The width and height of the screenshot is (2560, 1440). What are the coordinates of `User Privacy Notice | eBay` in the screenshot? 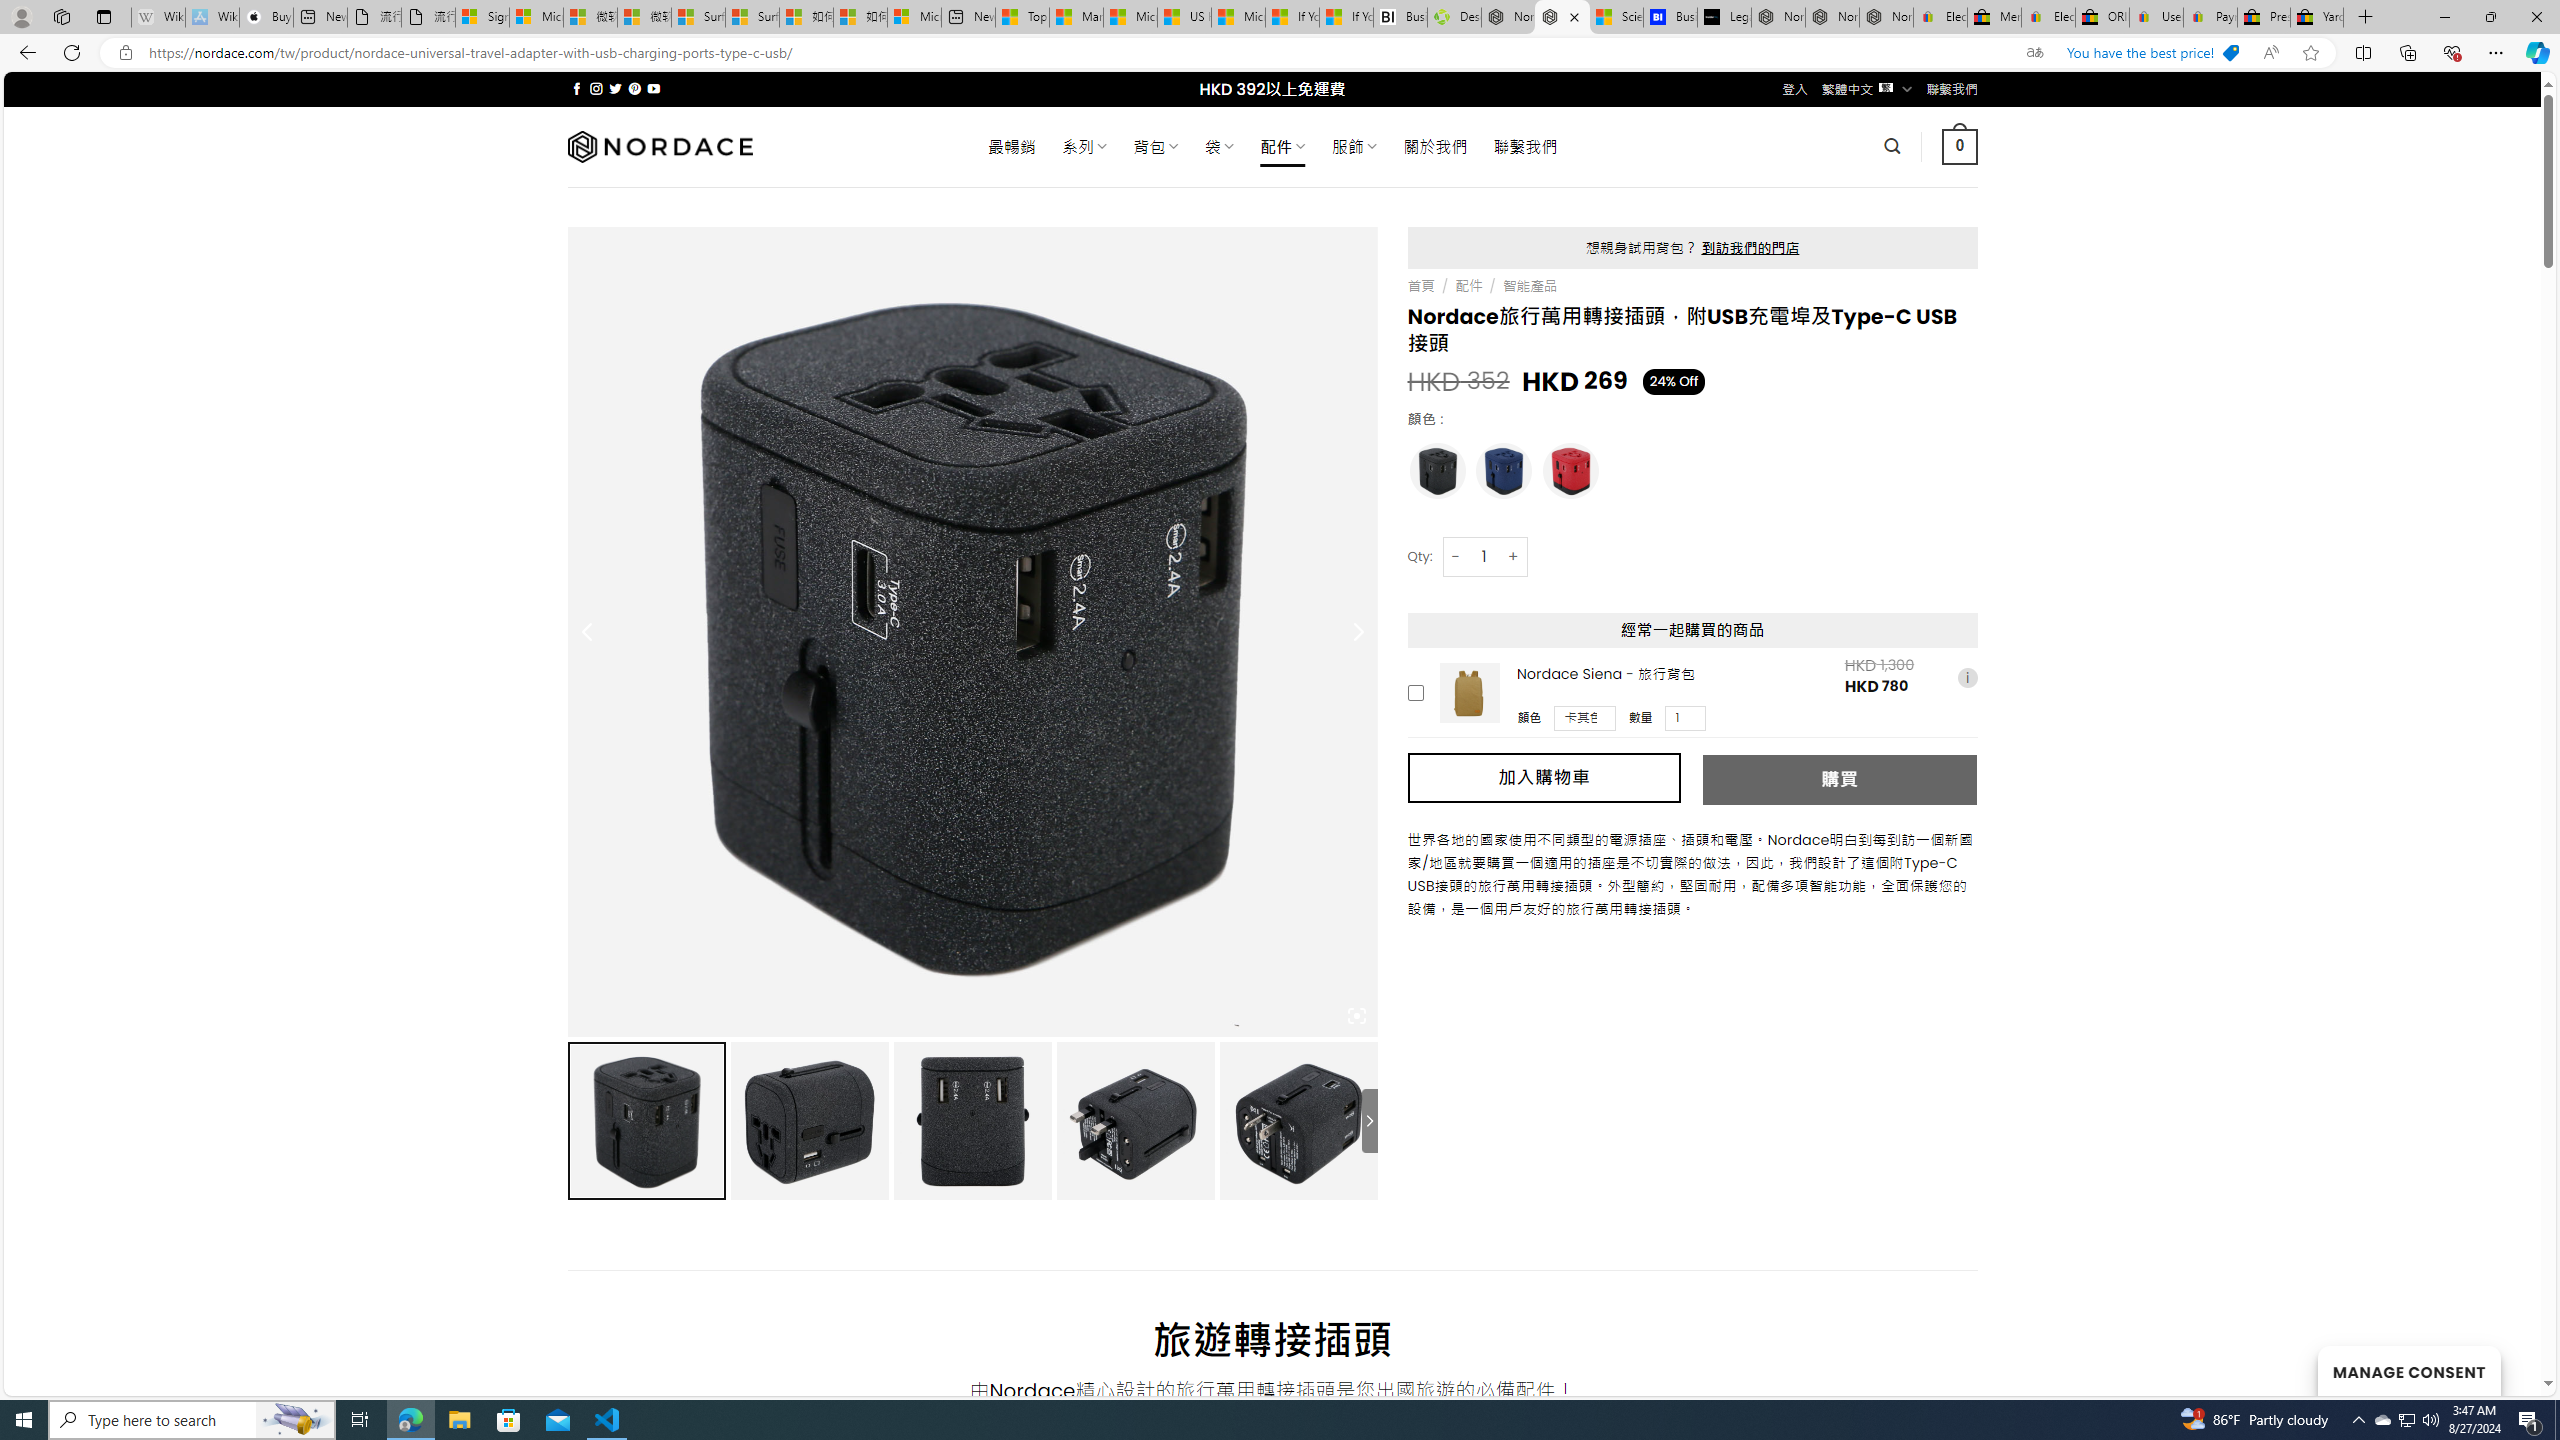 It's located at (2156, 17).